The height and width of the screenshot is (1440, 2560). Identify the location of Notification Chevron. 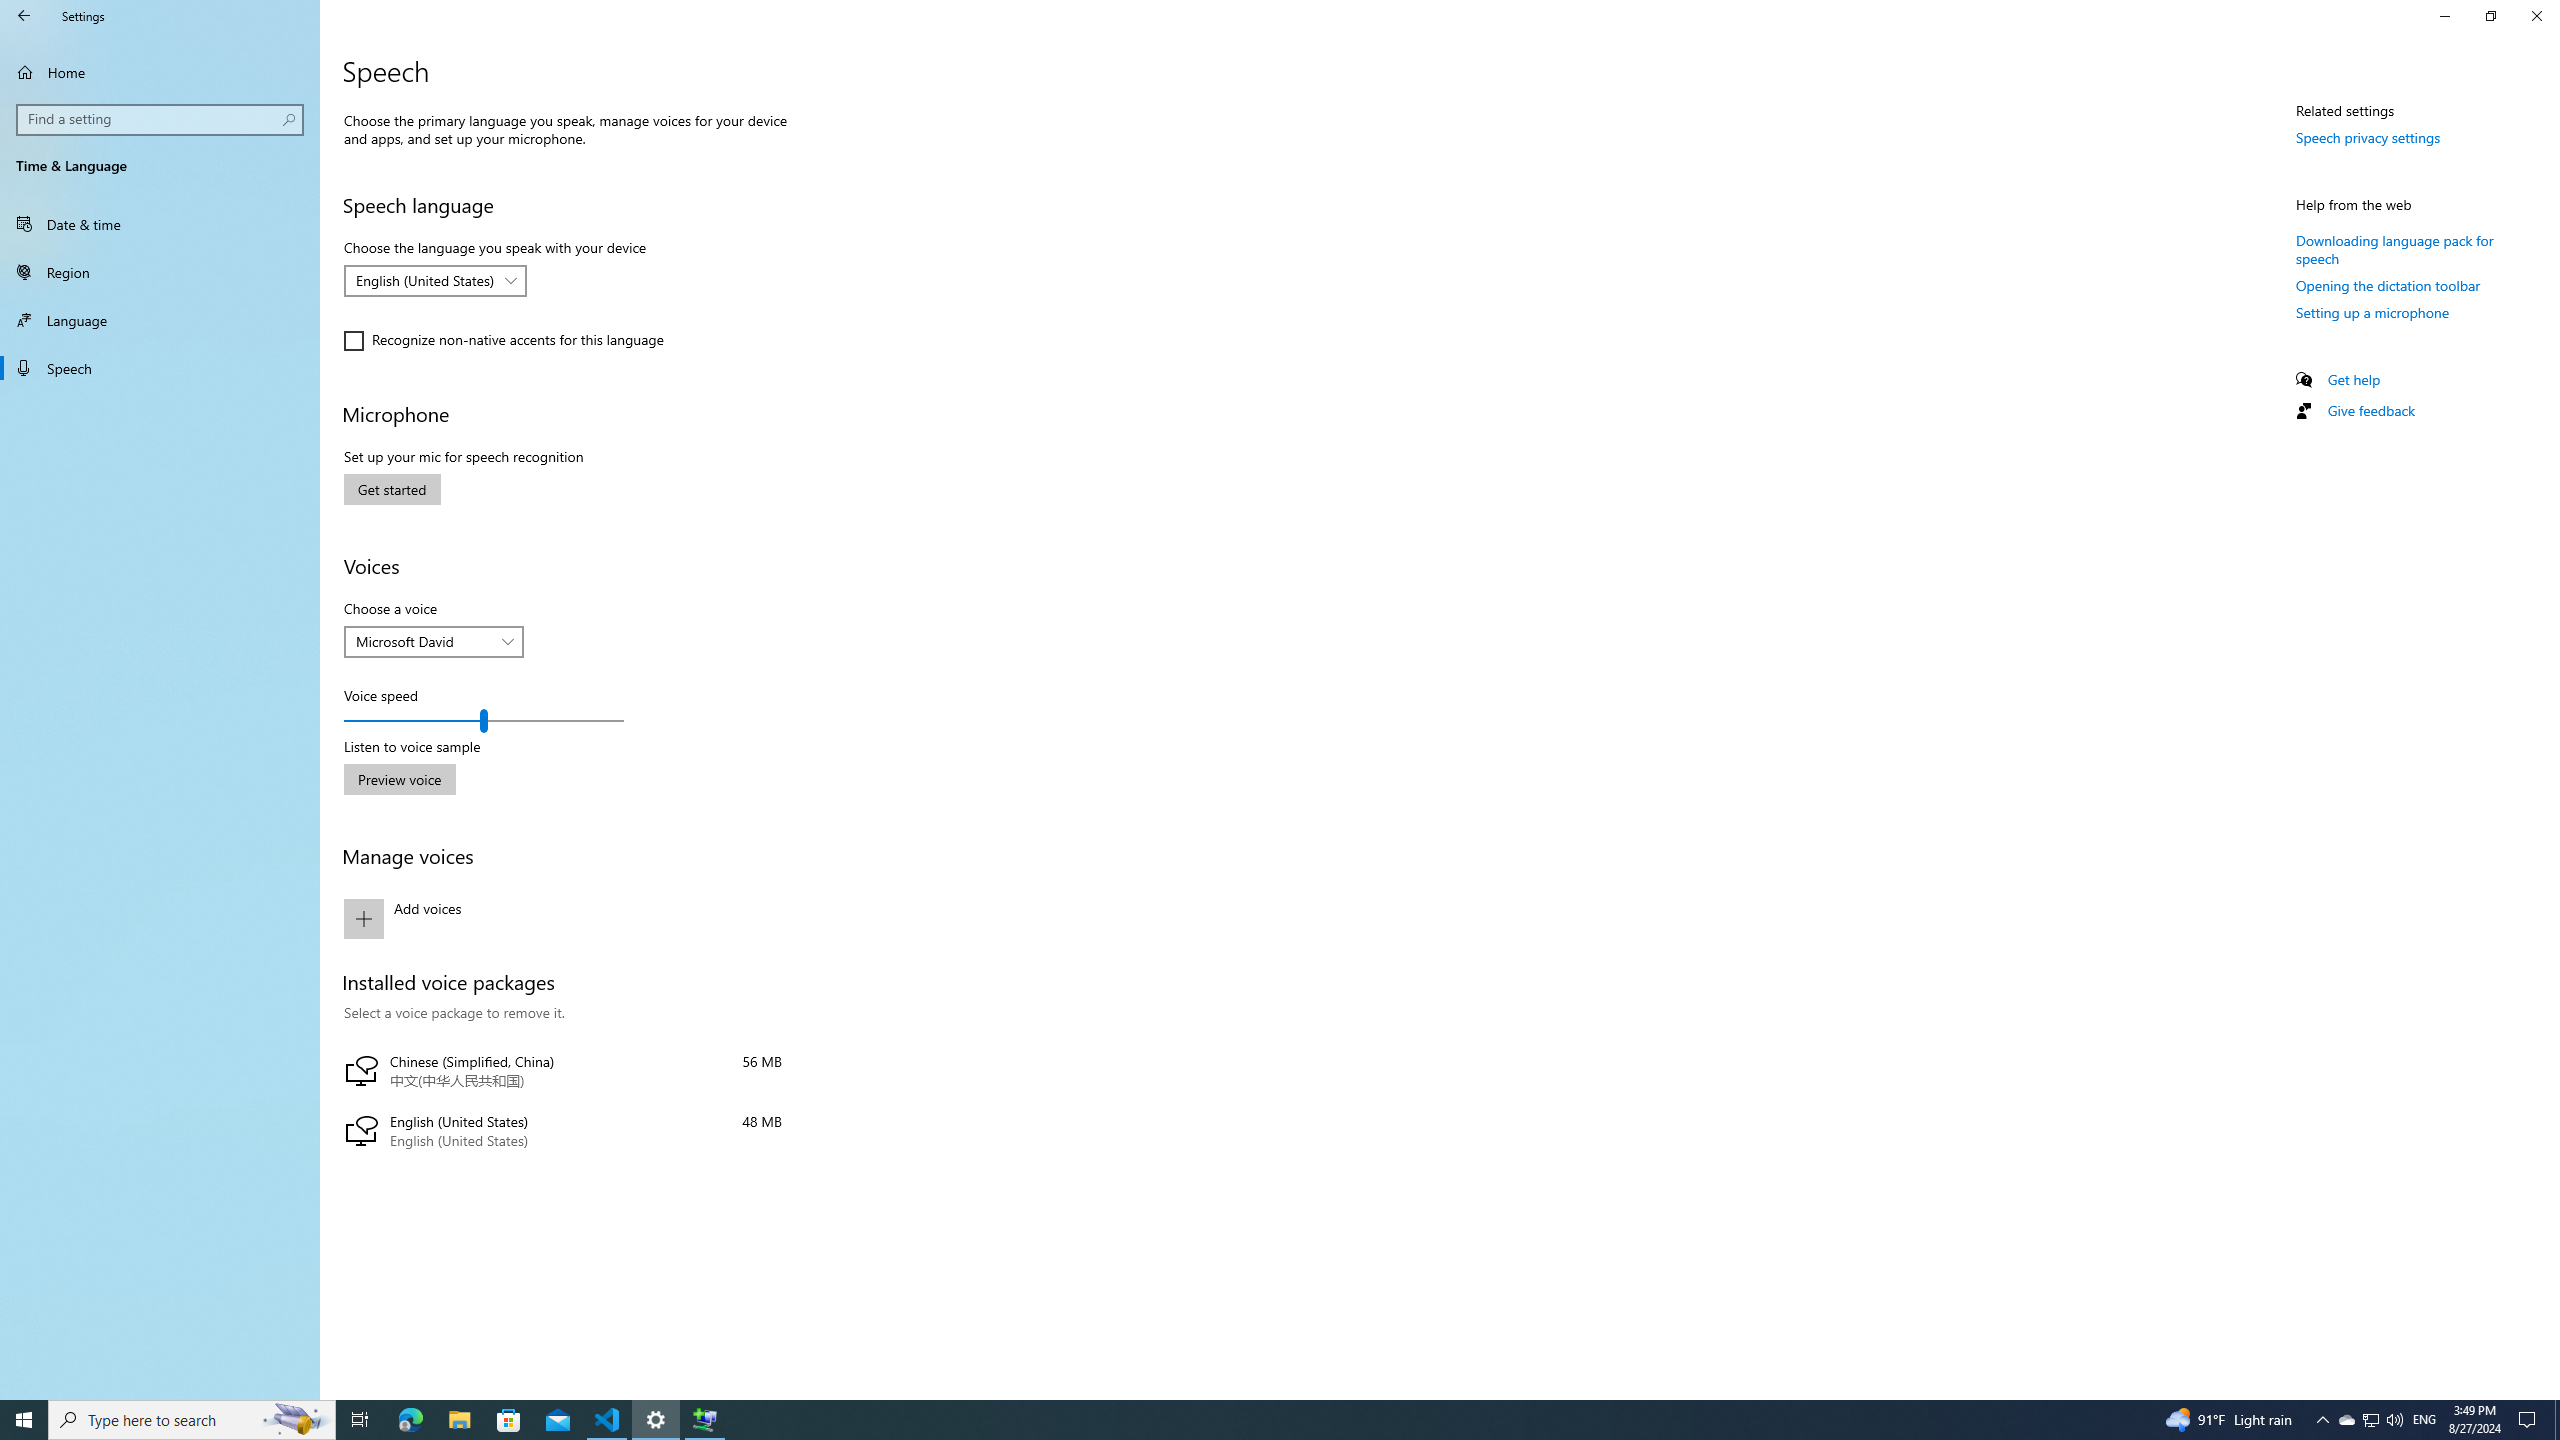
(2322, 1420).